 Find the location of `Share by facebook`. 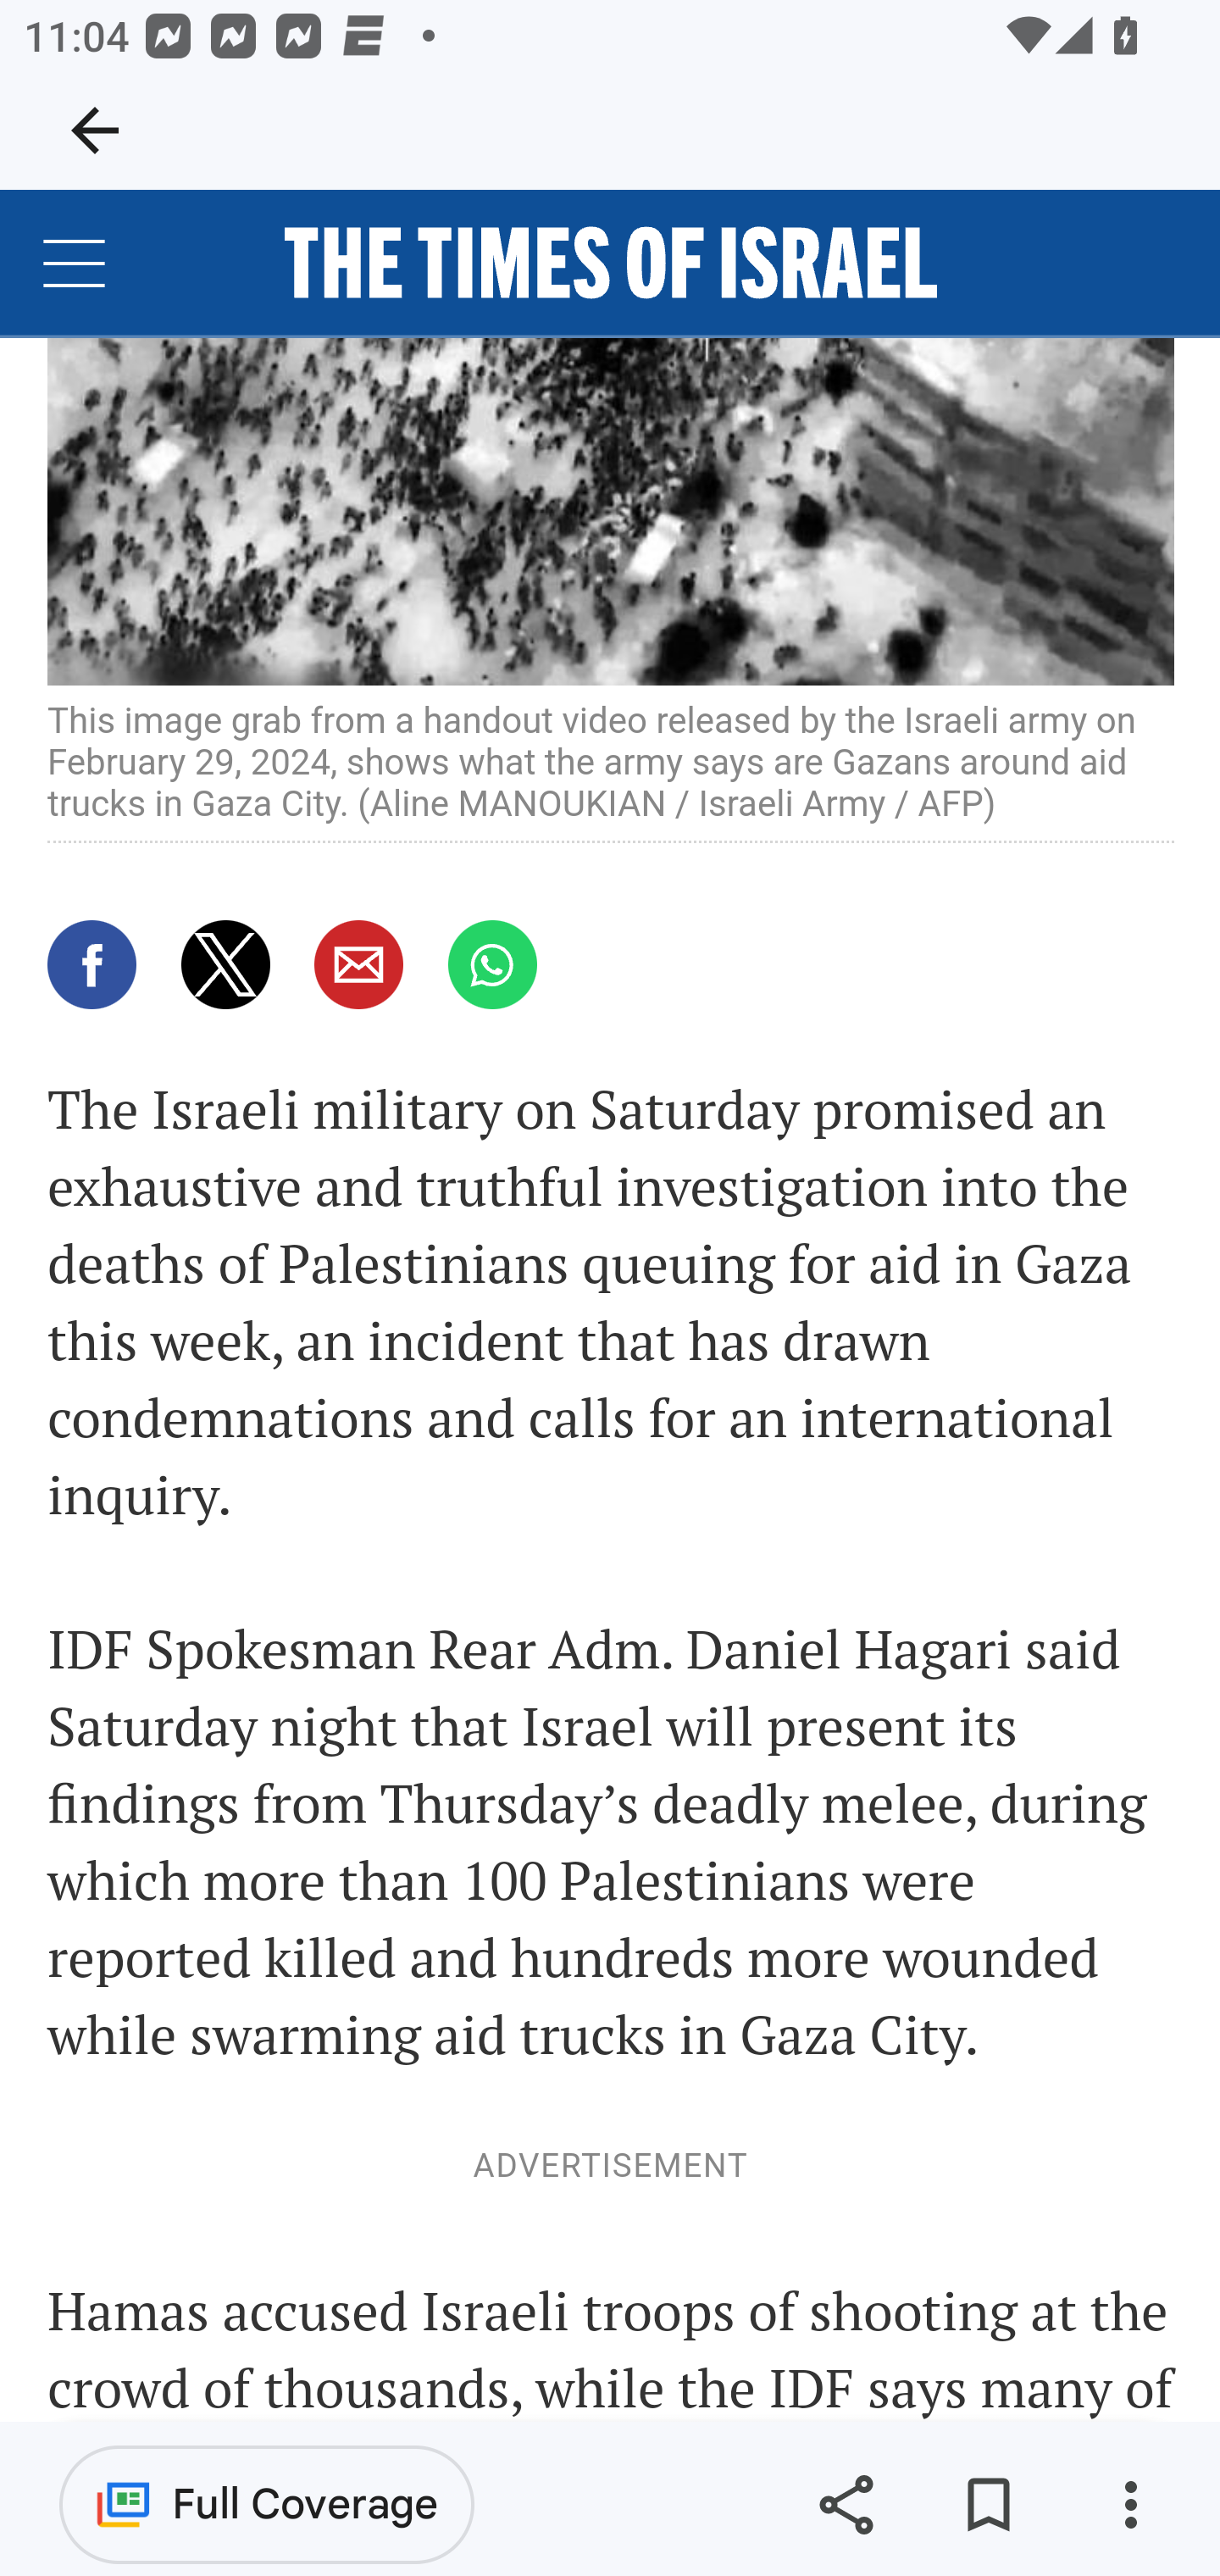

Share by facebook is located at coordinates (93, 964).